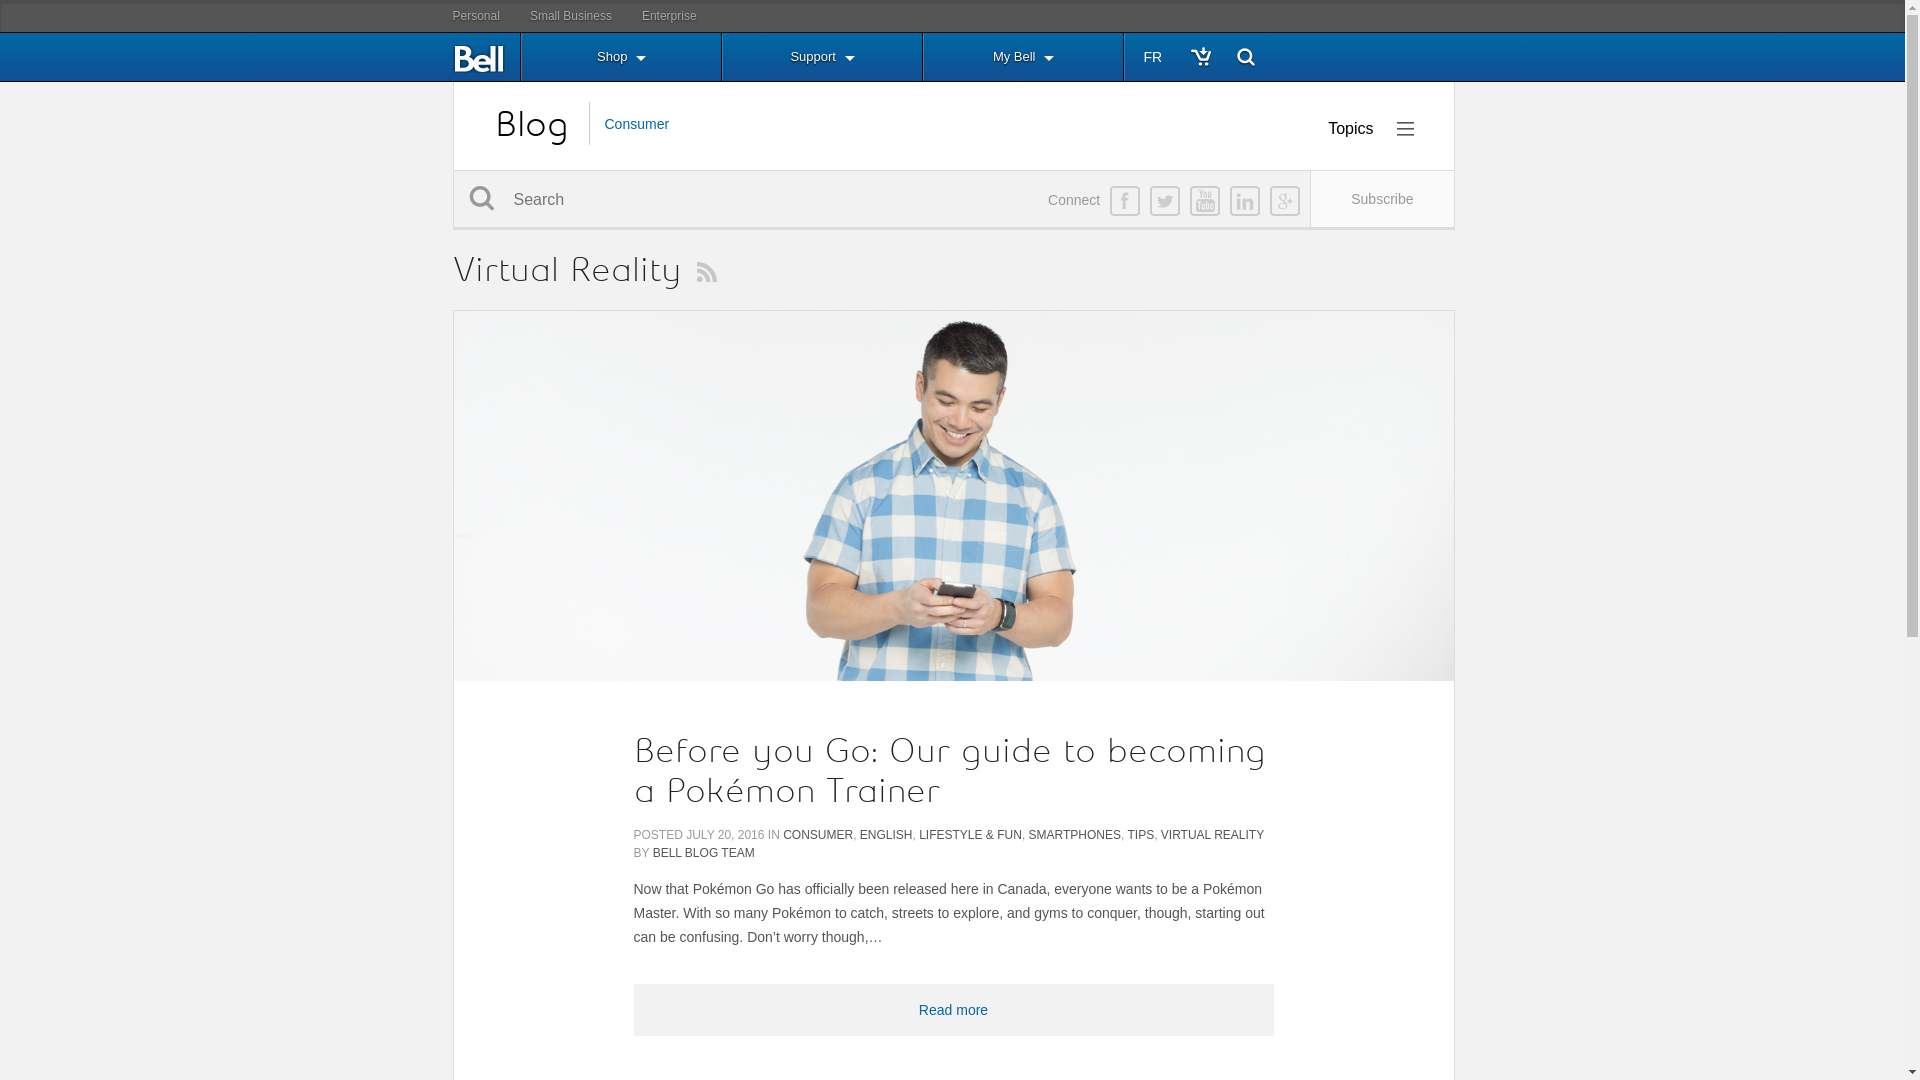  What do you see at coordinates (1140, 835) in the screenshot?
I see `TIPS` at bounding box center [1140, 835].